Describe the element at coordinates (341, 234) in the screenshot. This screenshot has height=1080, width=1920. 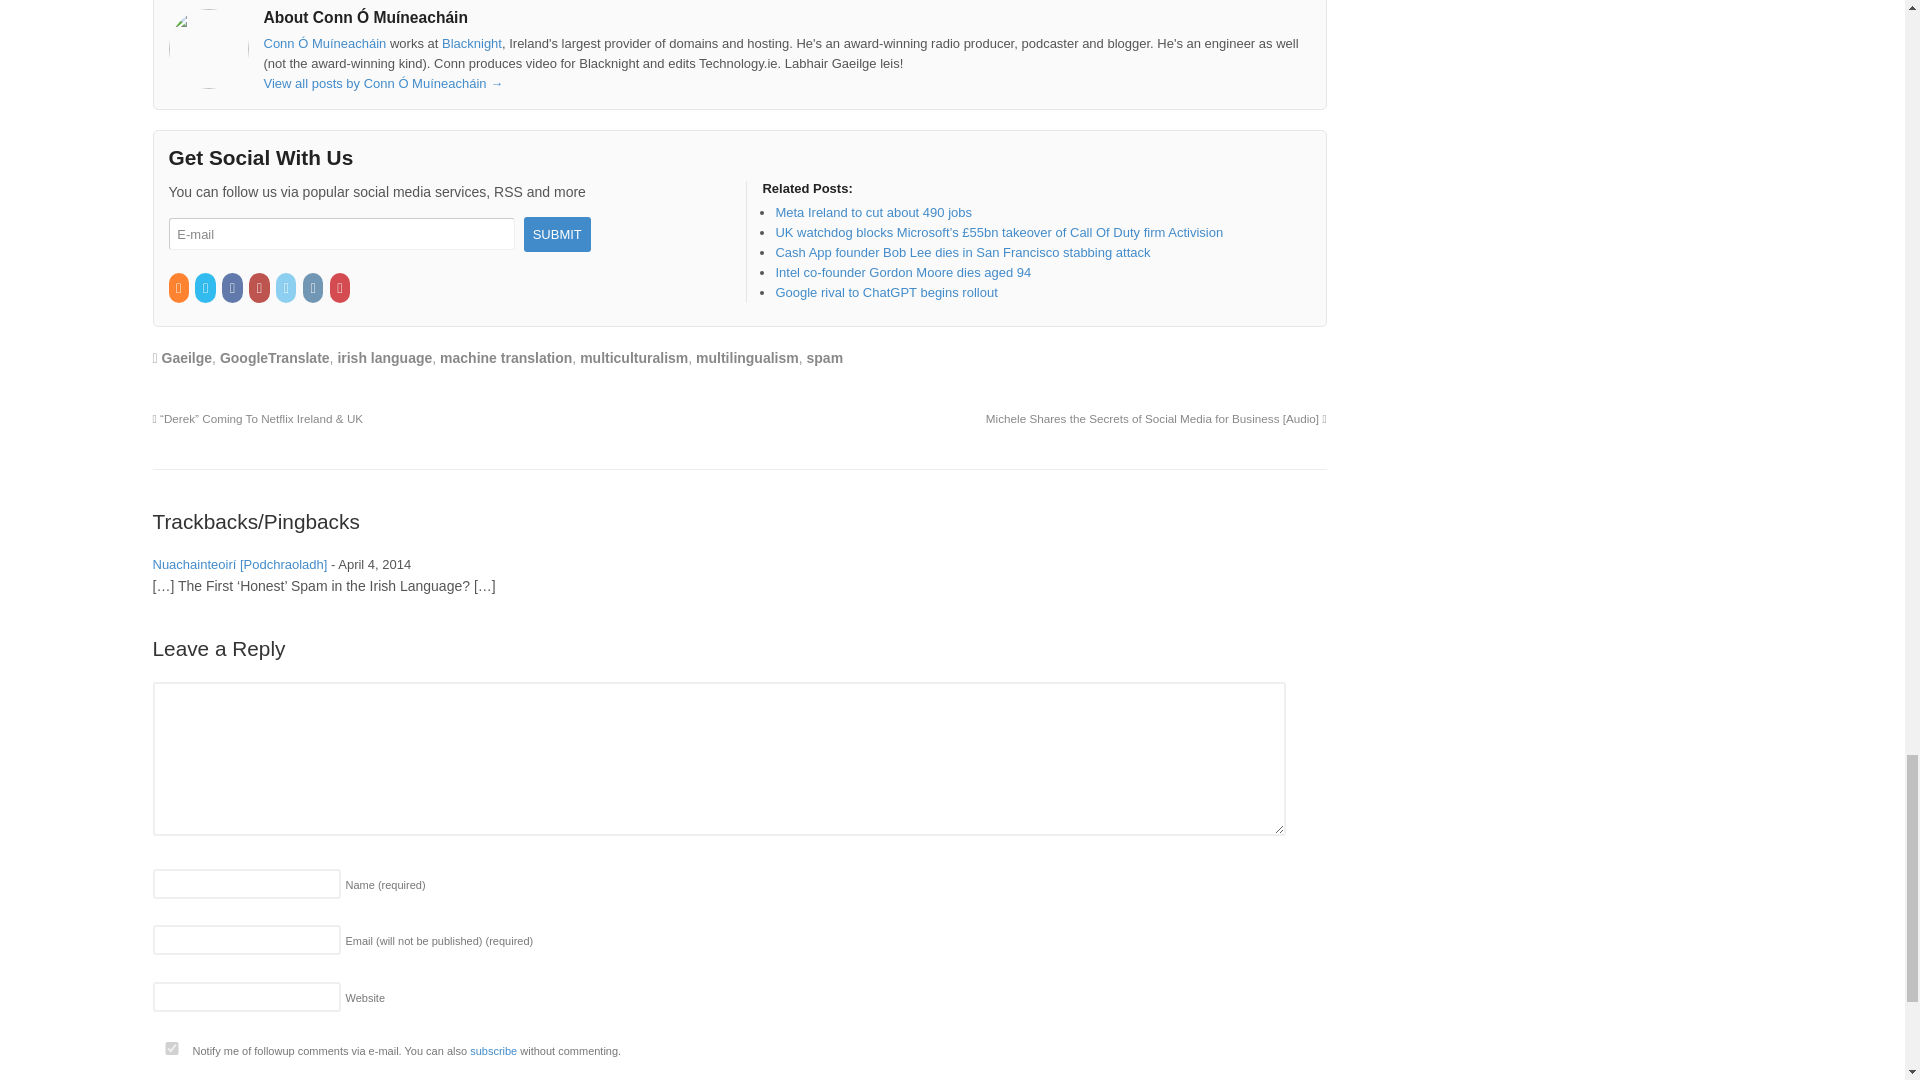
I see `E-mail` at that location.